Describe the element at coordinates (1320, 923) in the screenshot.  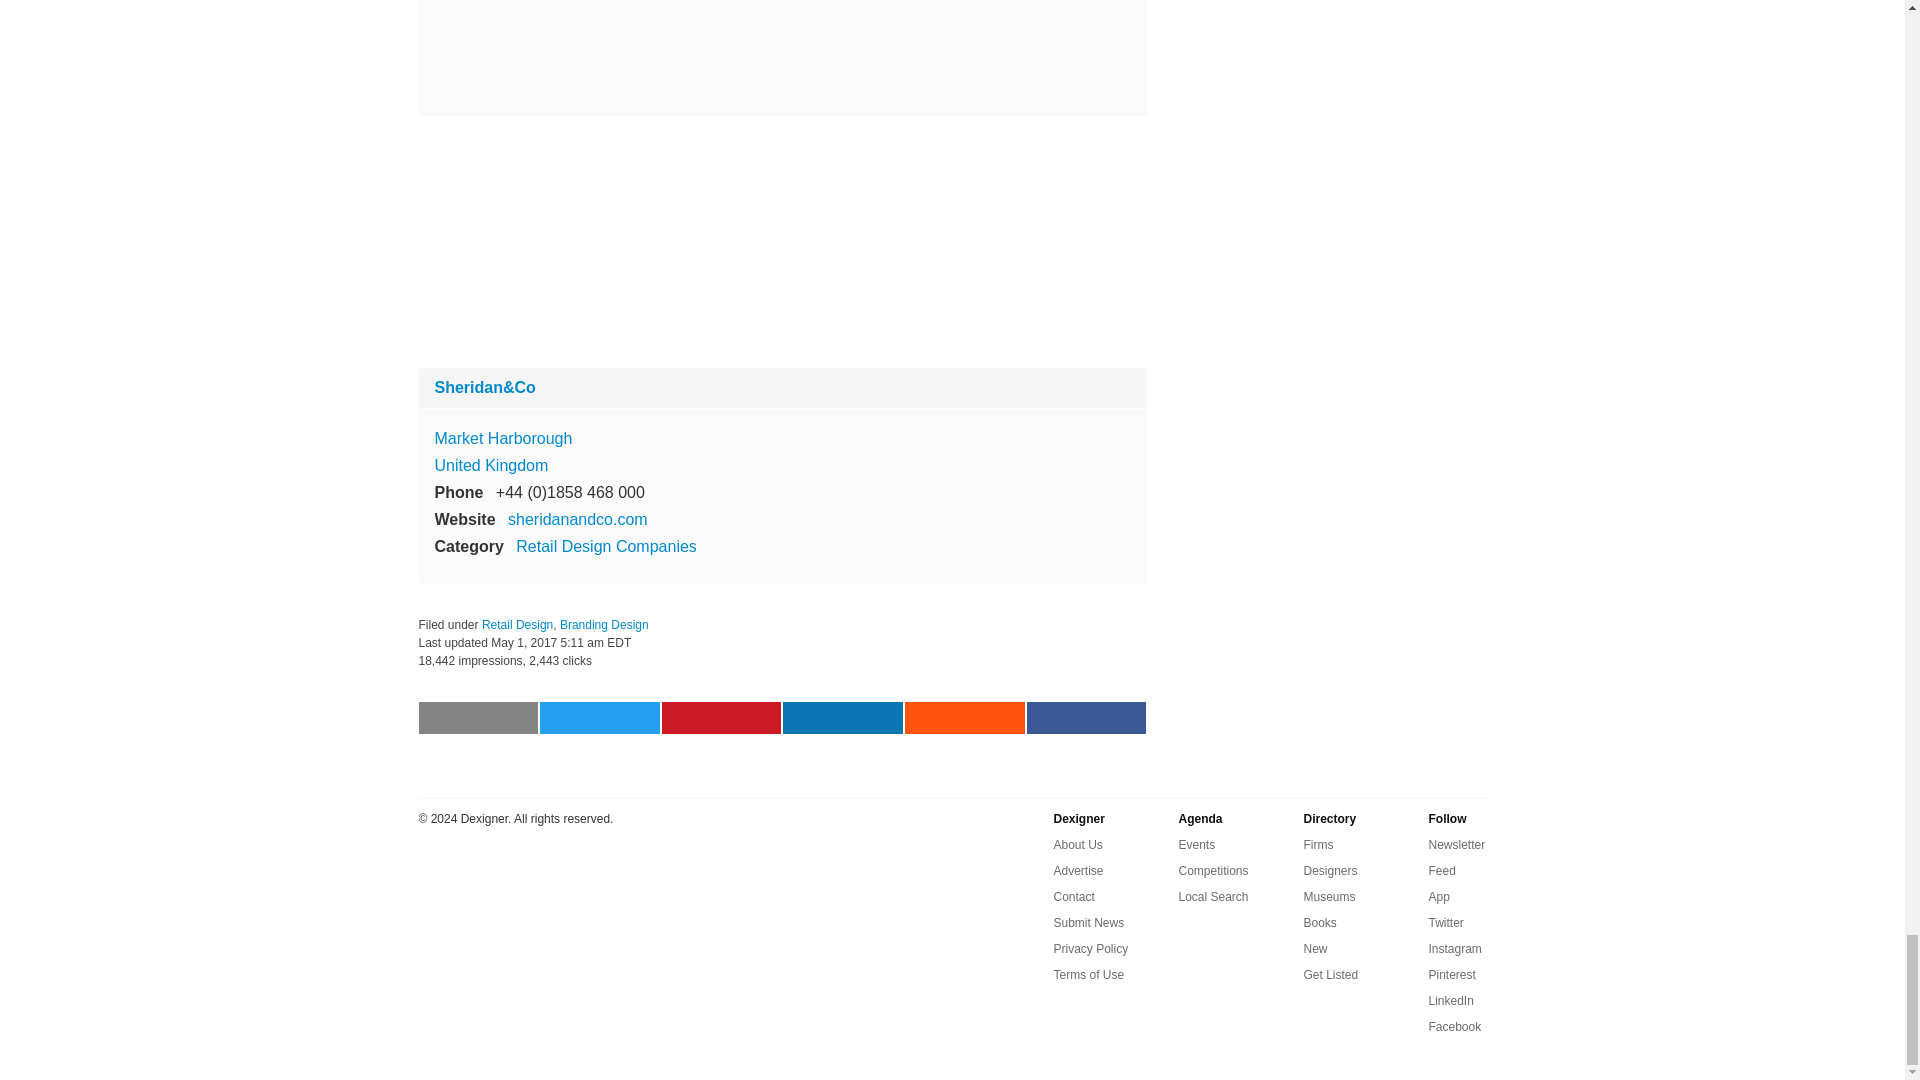
I see `Books` at that location.